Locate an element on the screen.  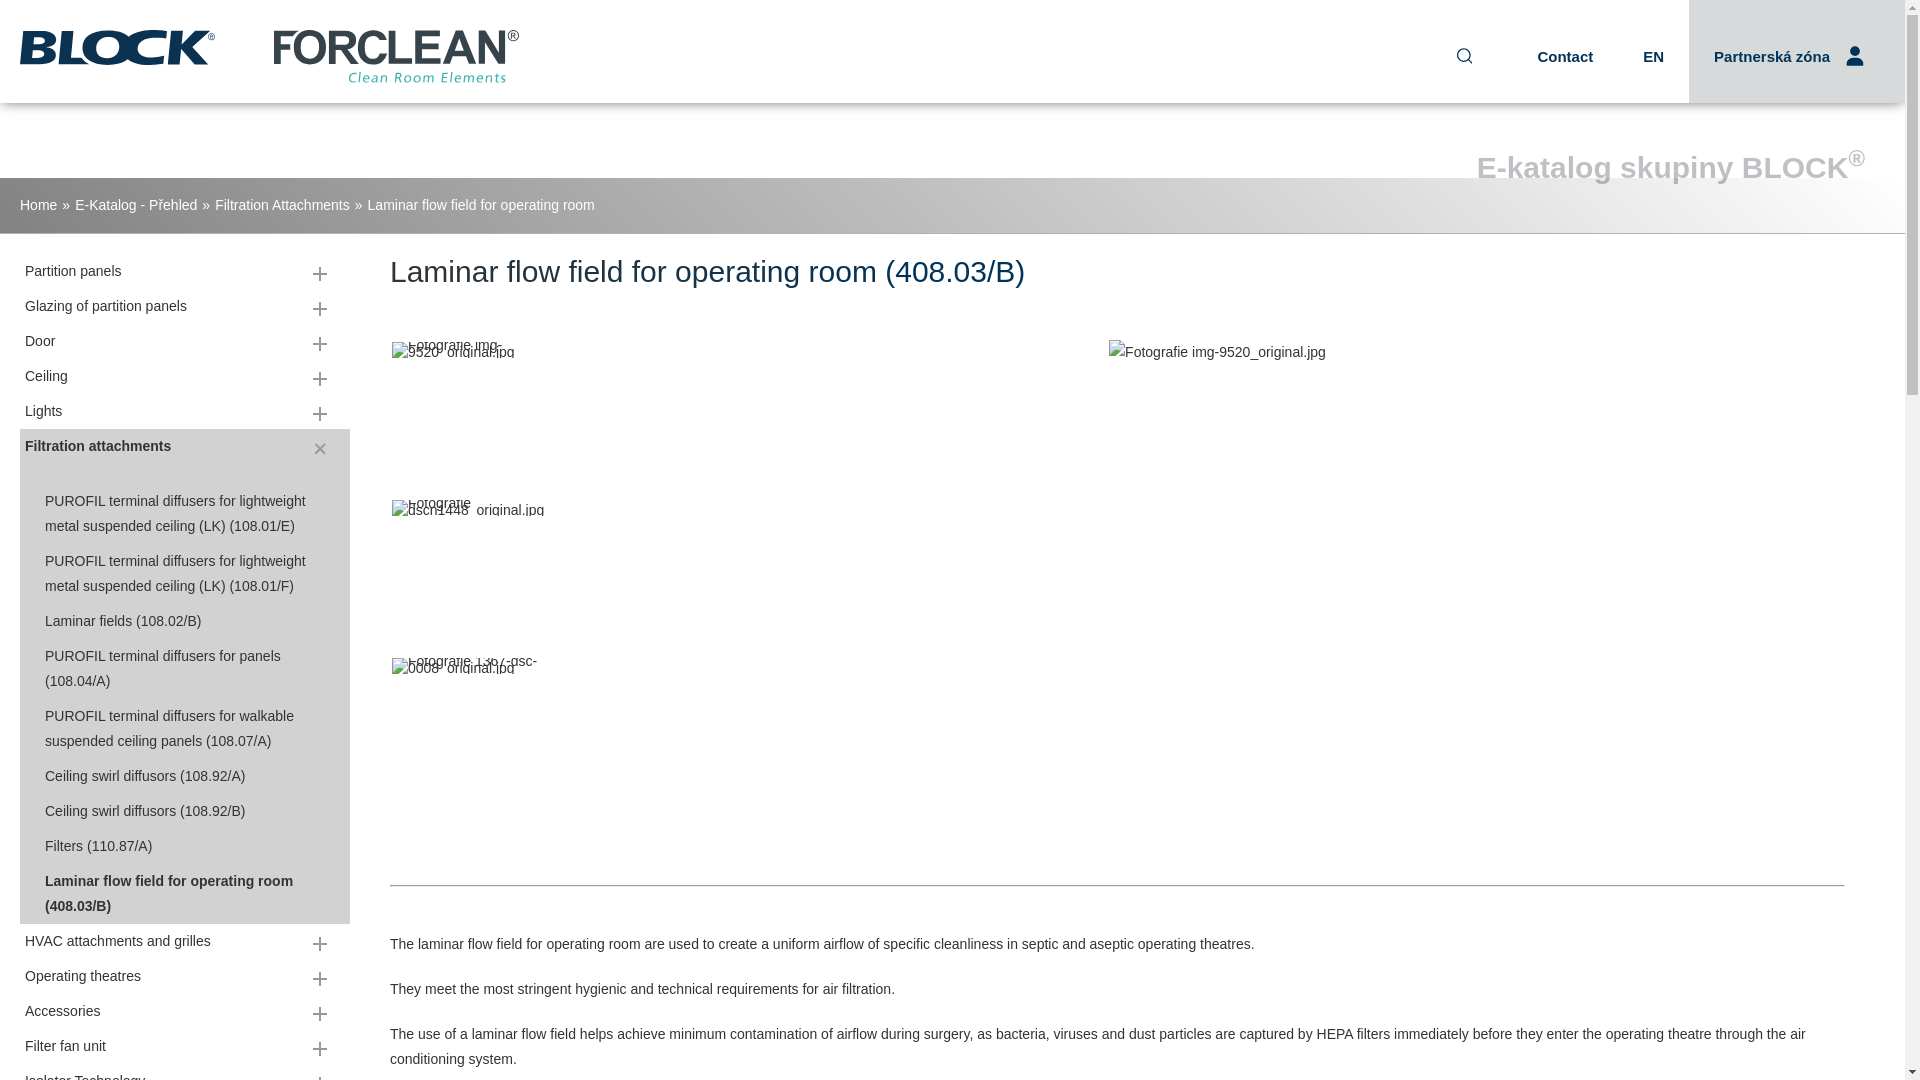
EN is located at coordinates (1654, 56).